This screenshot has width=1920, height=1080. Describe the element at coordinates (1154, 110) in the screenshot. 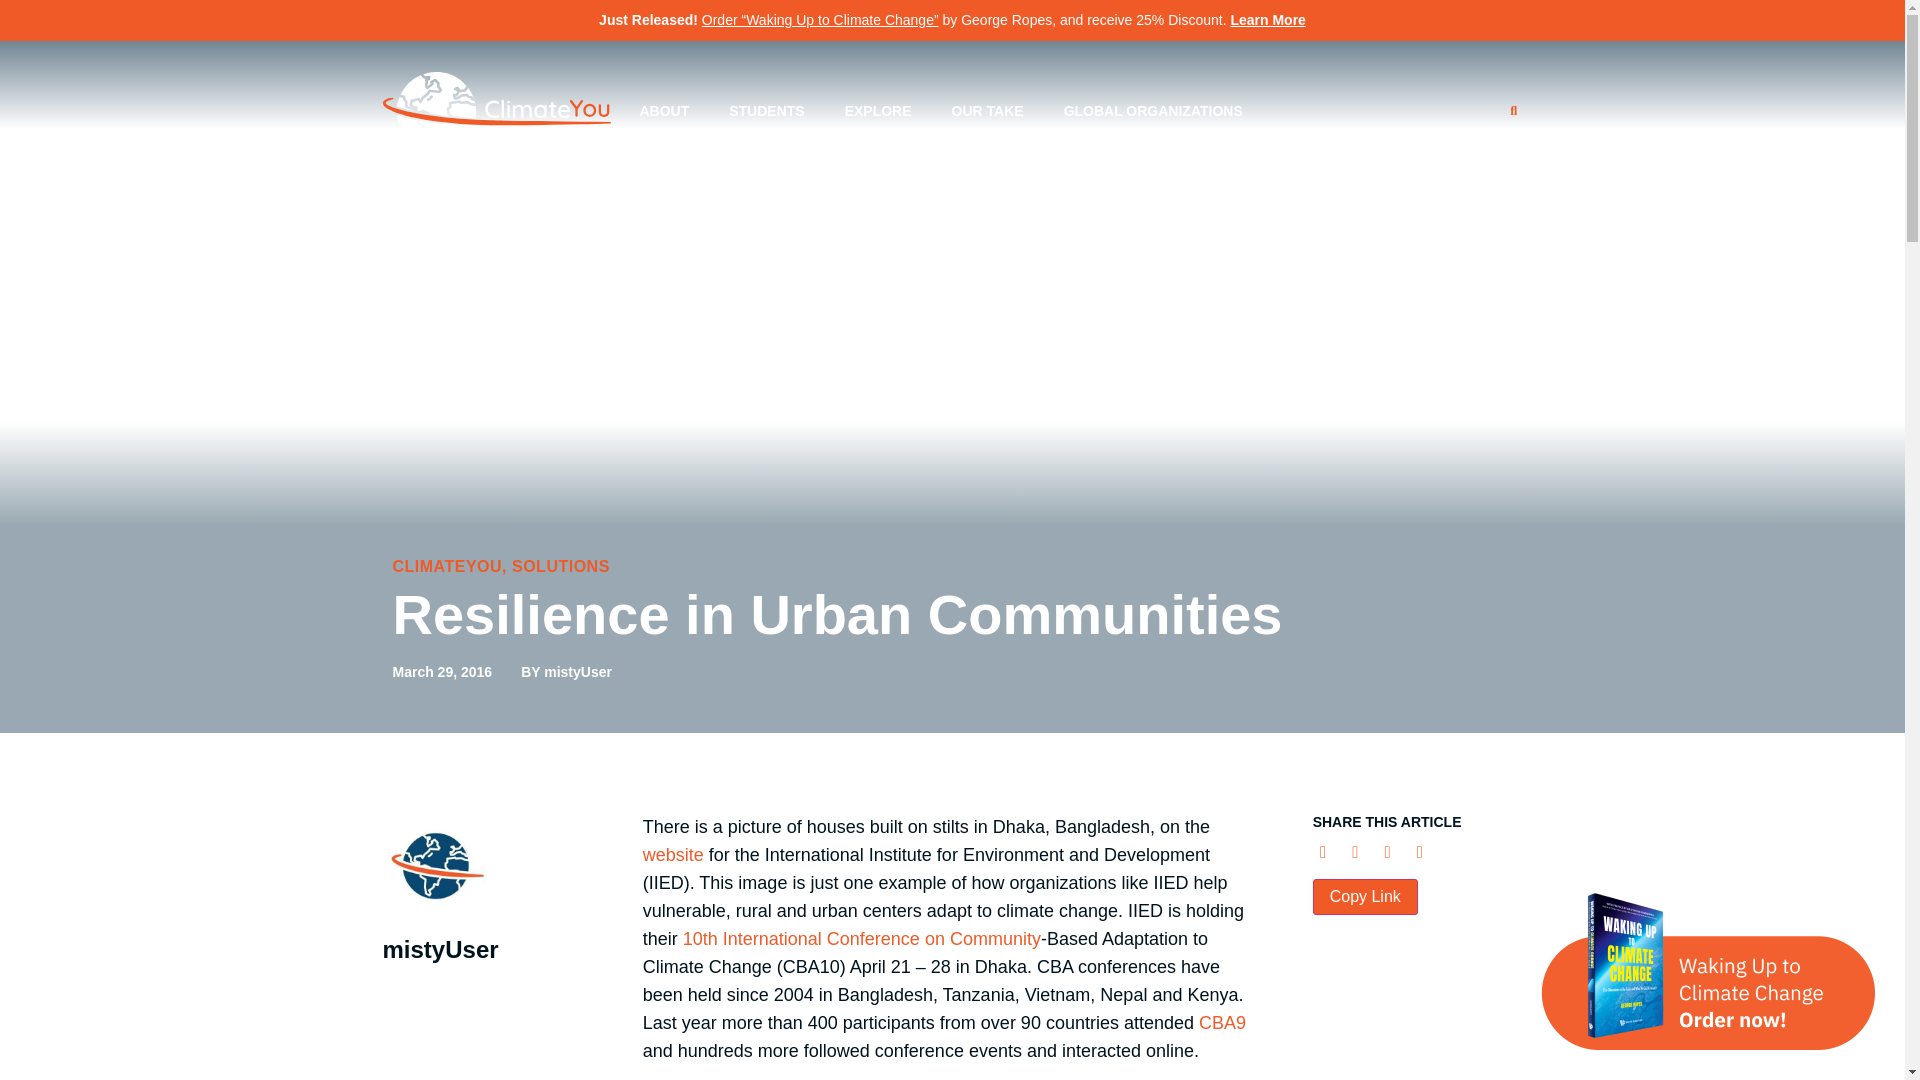

I see `GLOBAL ORGANIZATIONS` at that location.